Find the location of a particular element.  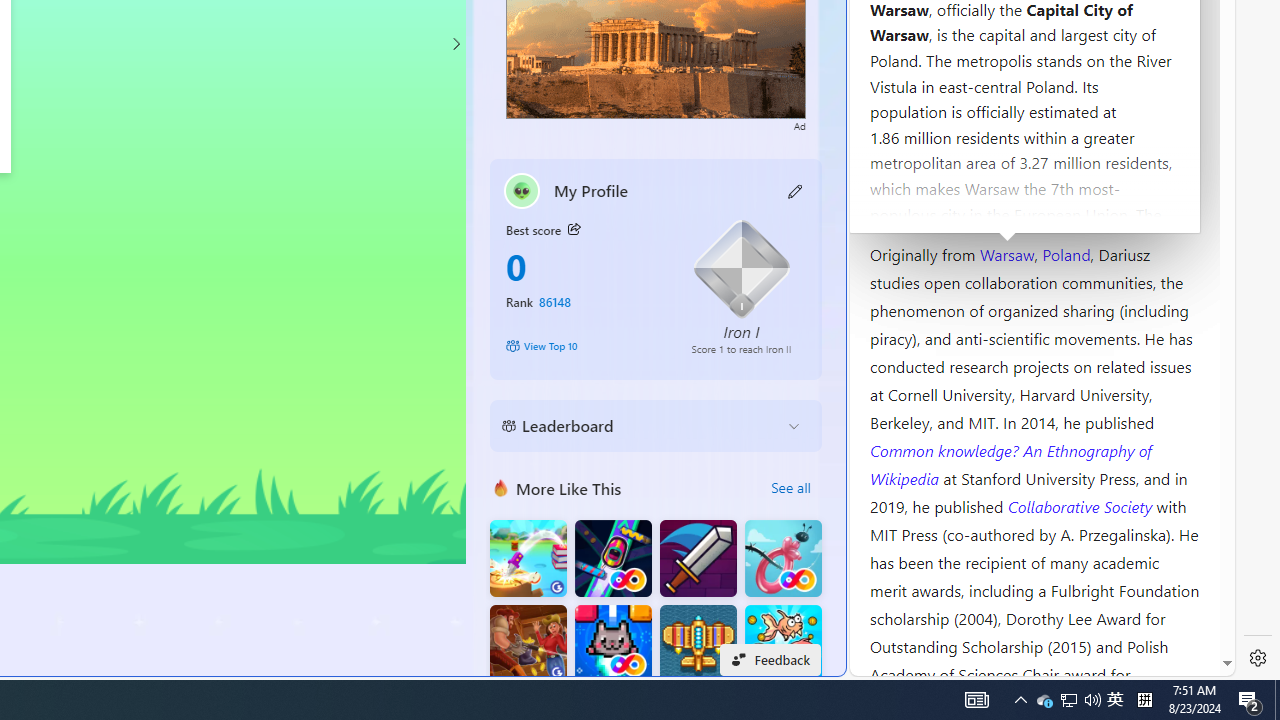

More Like This is located at coordinates (501, 487).